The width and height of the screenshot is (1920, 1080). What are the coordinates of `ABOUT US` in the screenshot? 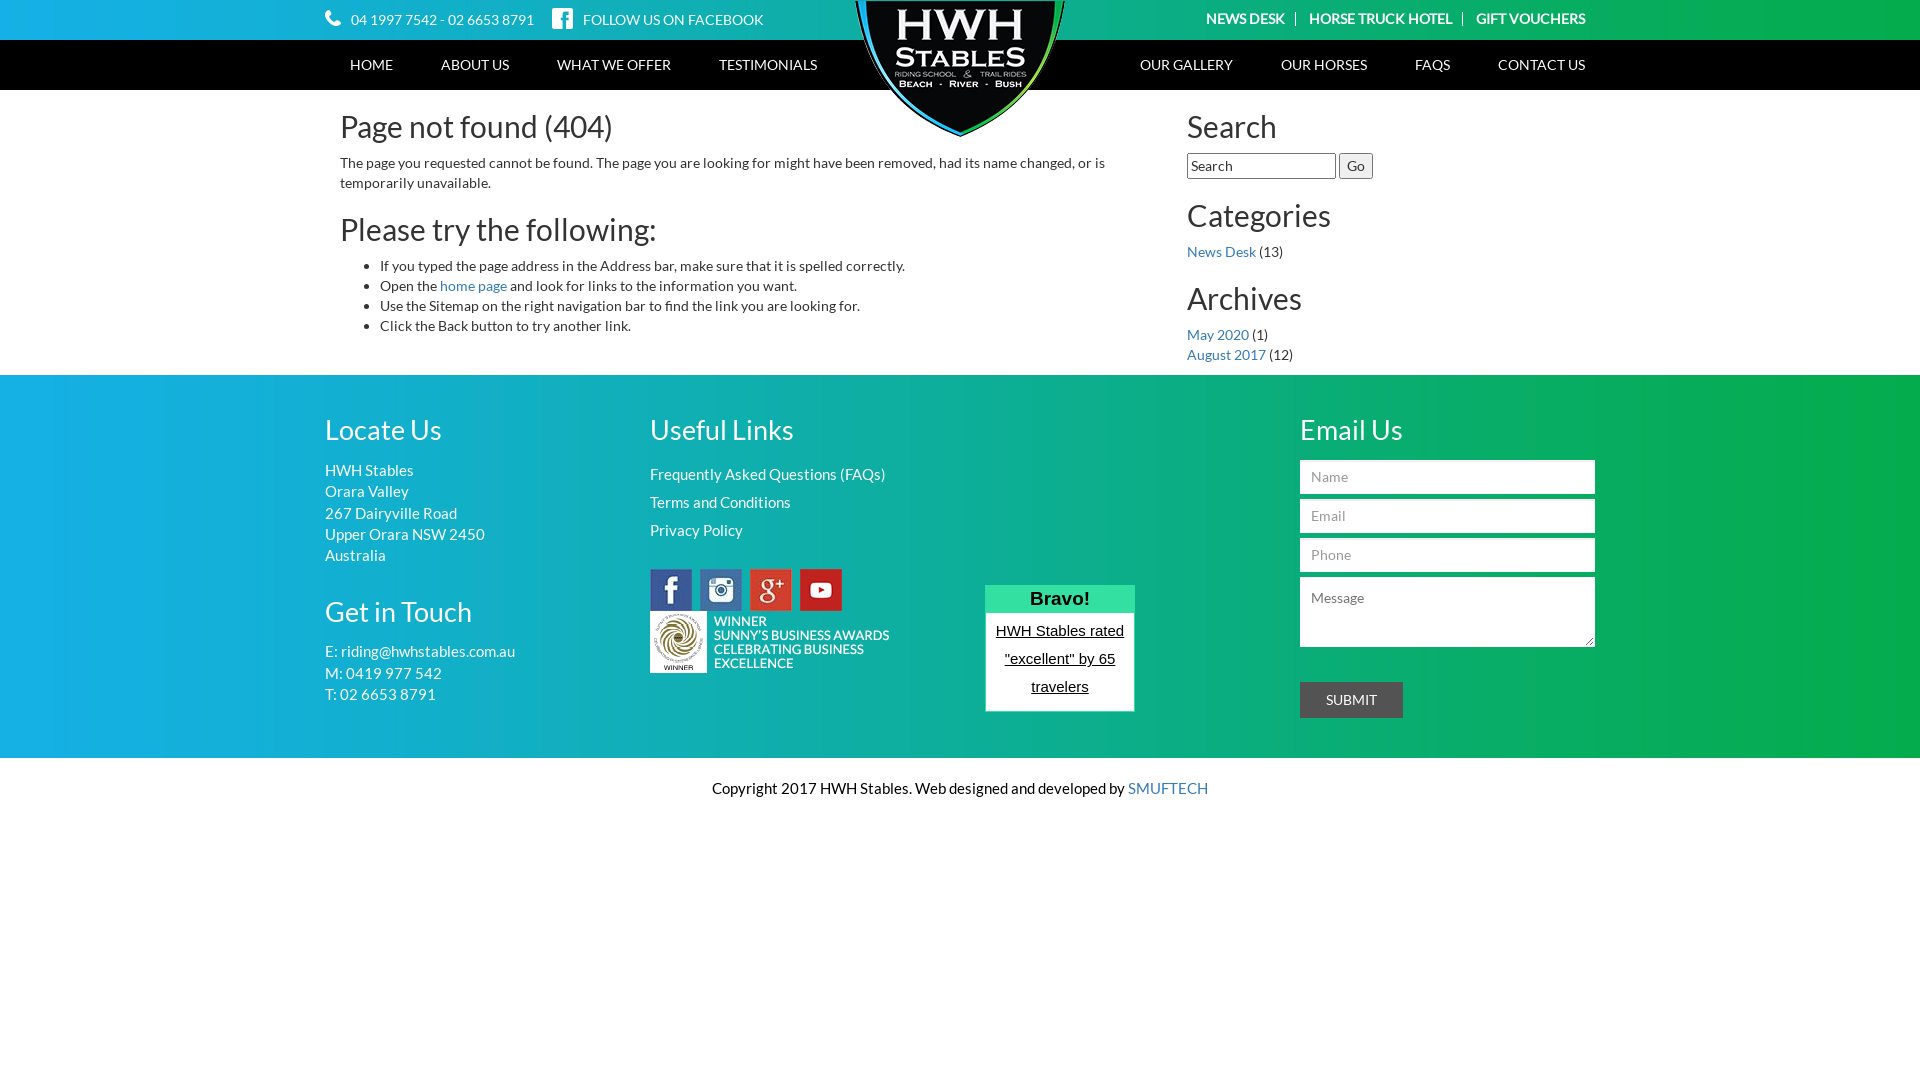 It's located at (475, 65).